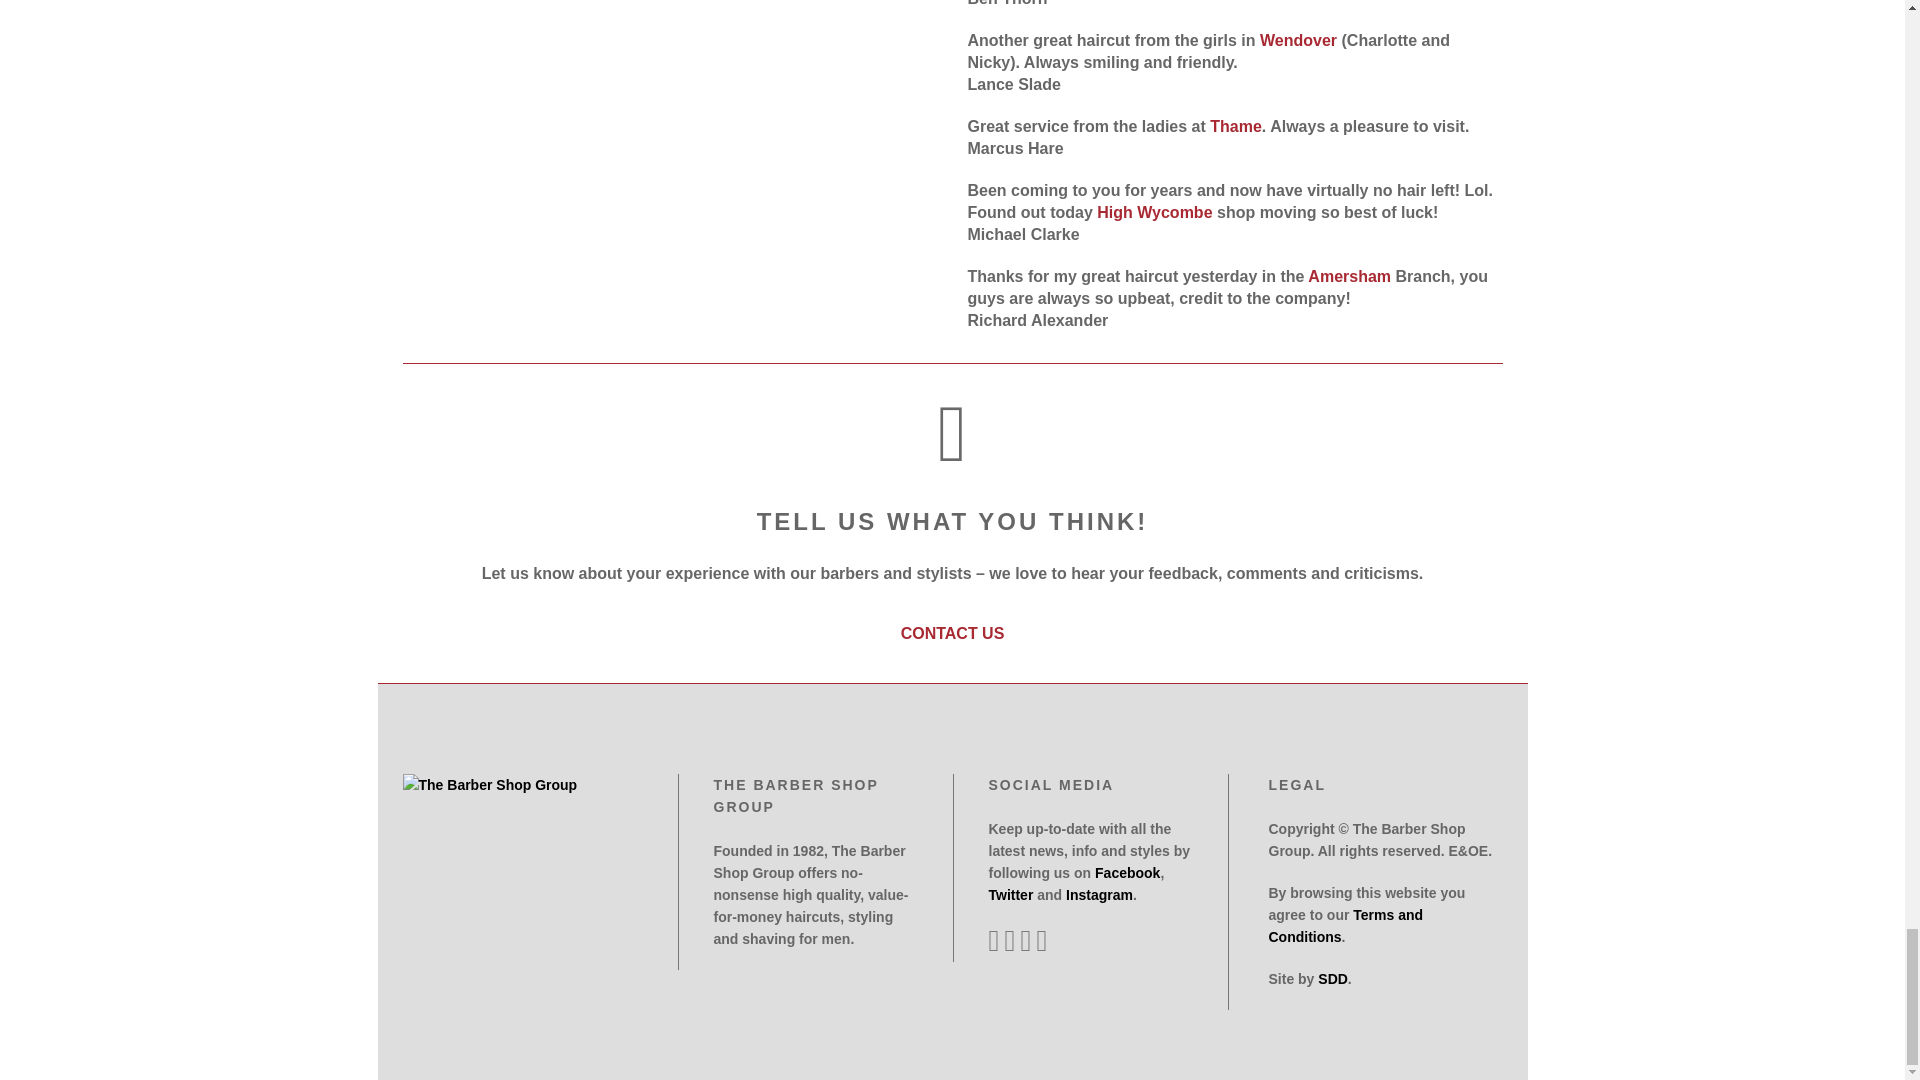 This screenshot has height=1080, width=1920. What do you see at coordinates (1348, 276) in the screenshot?
I see `Find out more about The Barber Shop Group's Amersham branch` at bounding box center [1348, 276].